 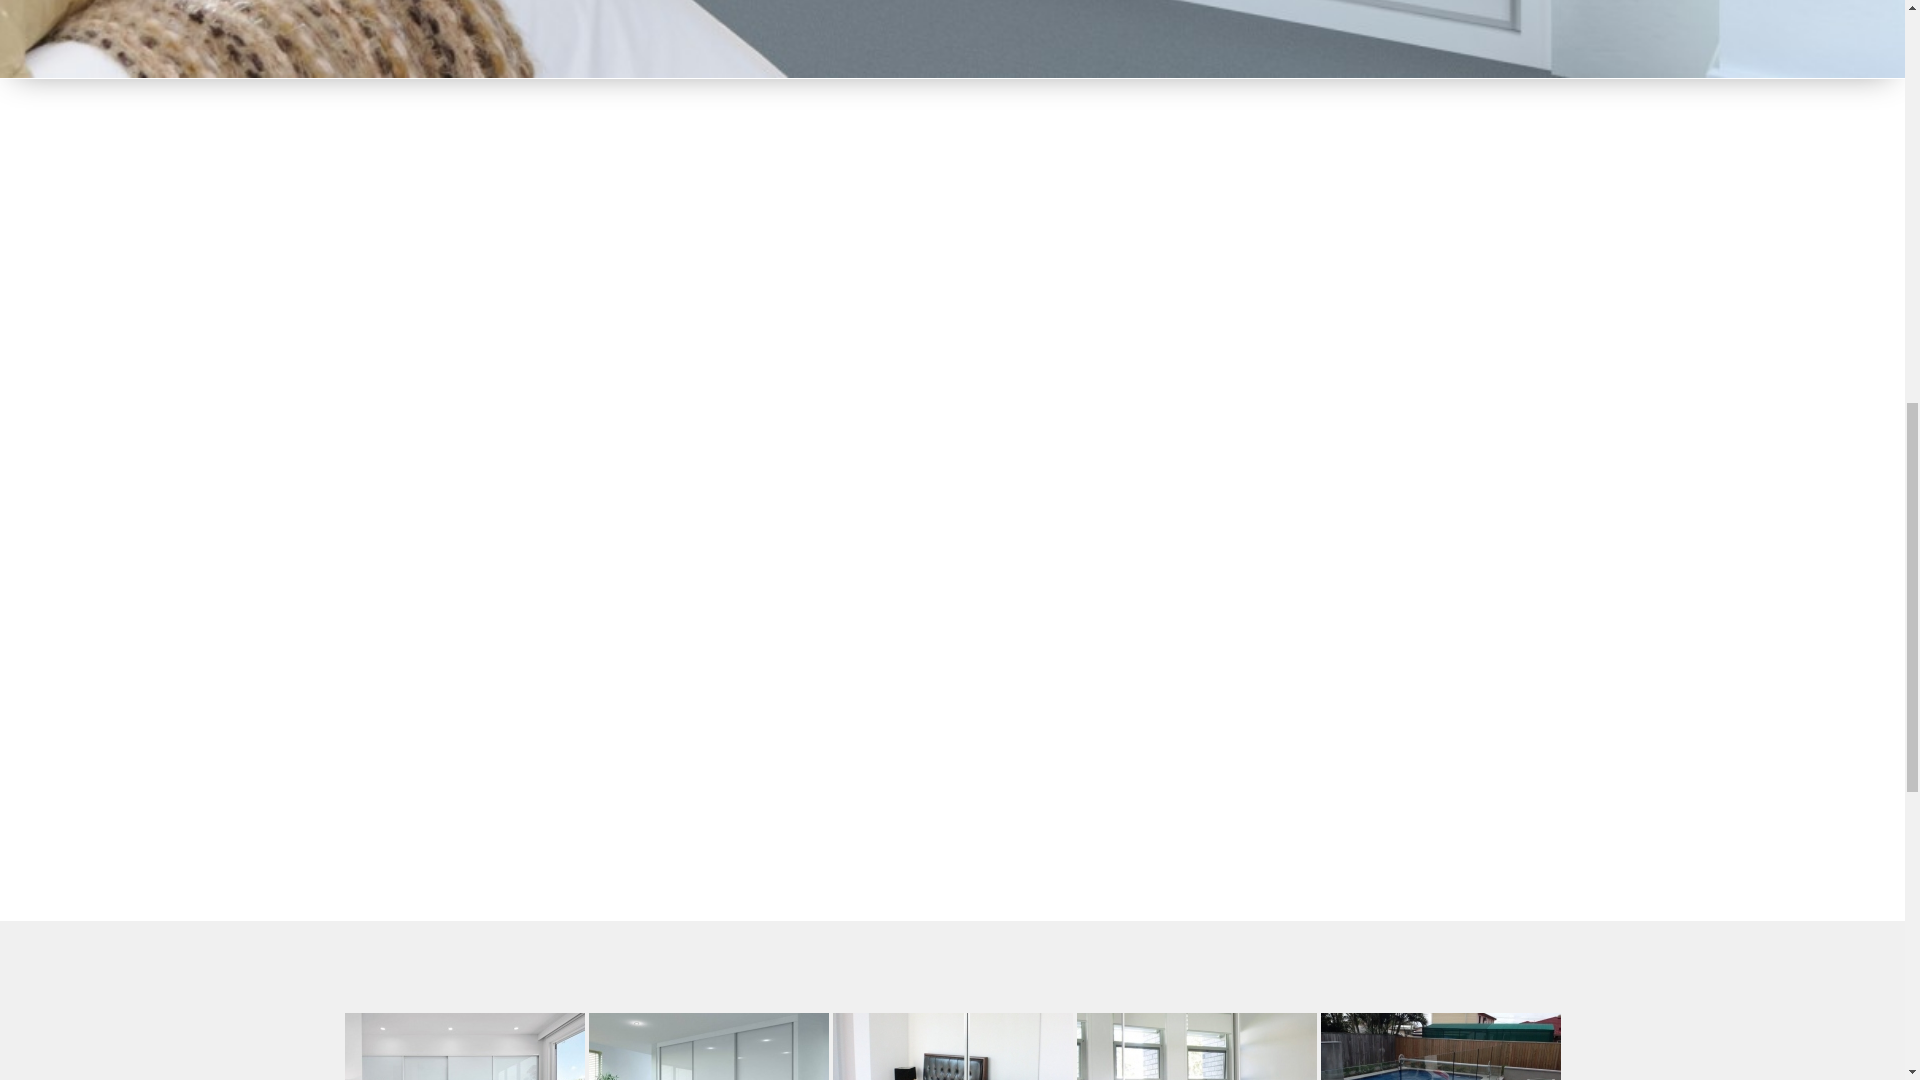 I want to click on Frameless Glass Doors Gold Coast, so click(x=1195, y=1046).